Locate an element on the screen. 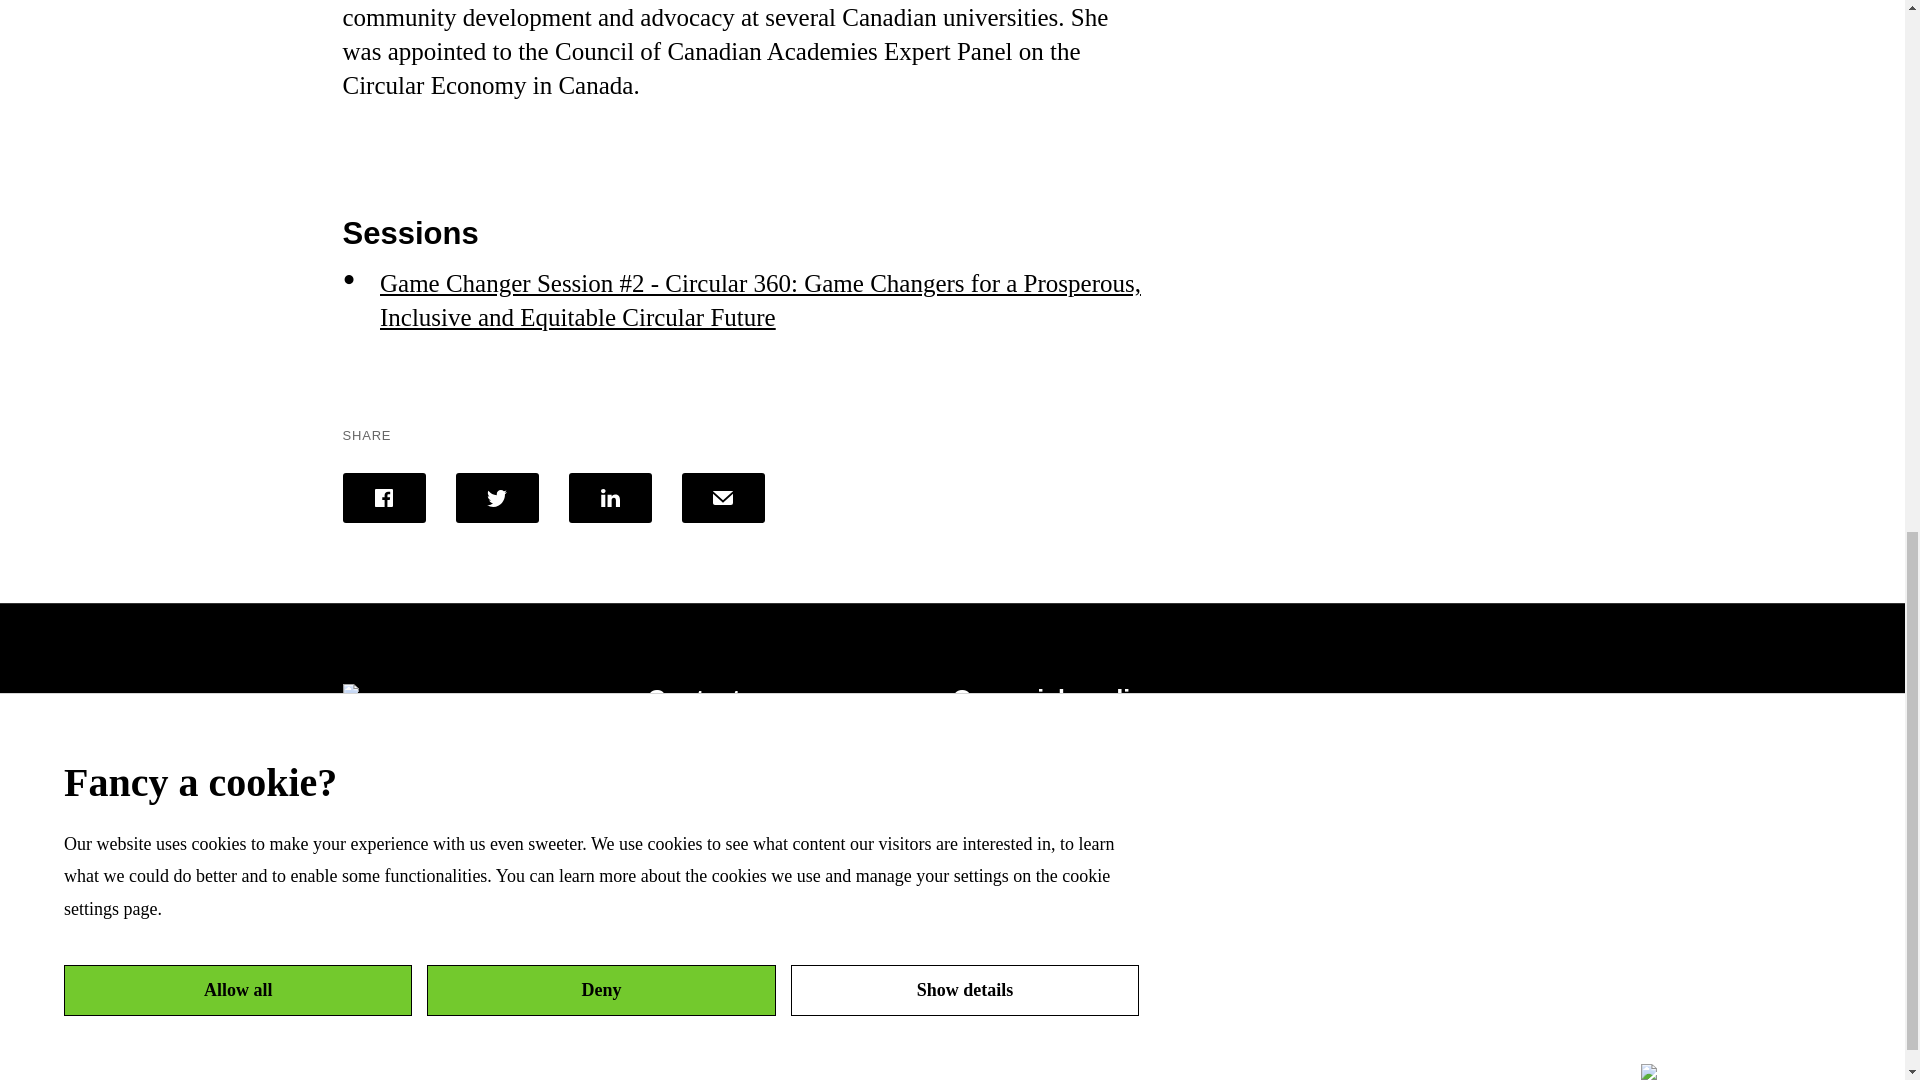 The height and width of the screenshot is (1080, 1920). Allow all is located at coordinates (238, 370).